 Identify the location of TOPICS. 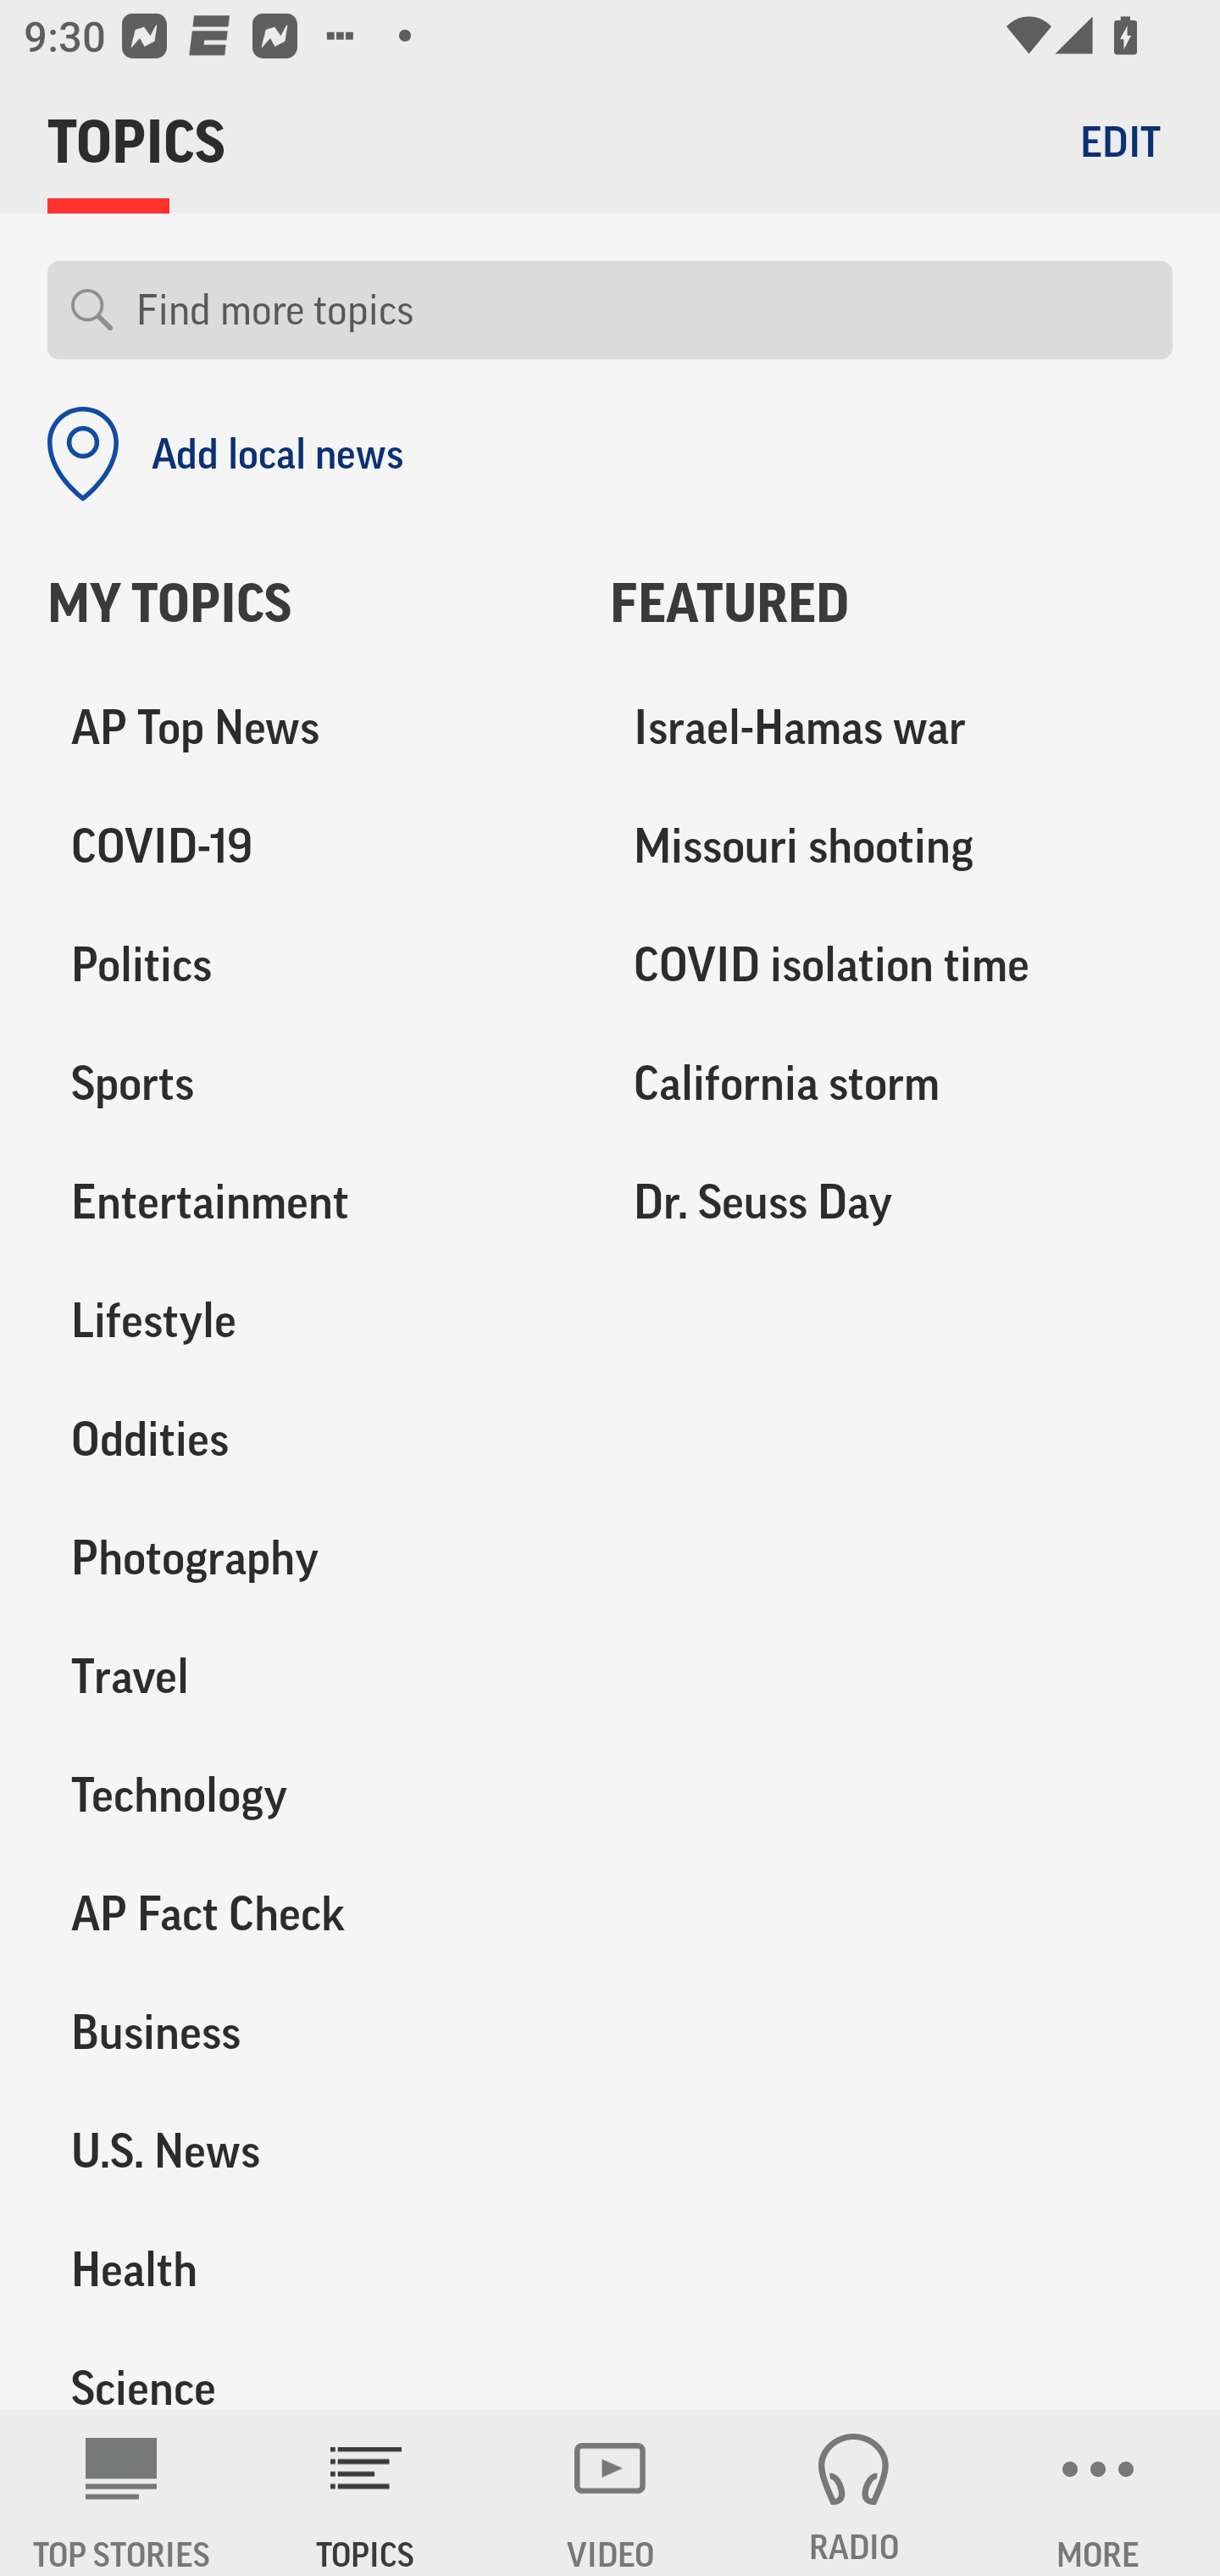
(366, 2493).